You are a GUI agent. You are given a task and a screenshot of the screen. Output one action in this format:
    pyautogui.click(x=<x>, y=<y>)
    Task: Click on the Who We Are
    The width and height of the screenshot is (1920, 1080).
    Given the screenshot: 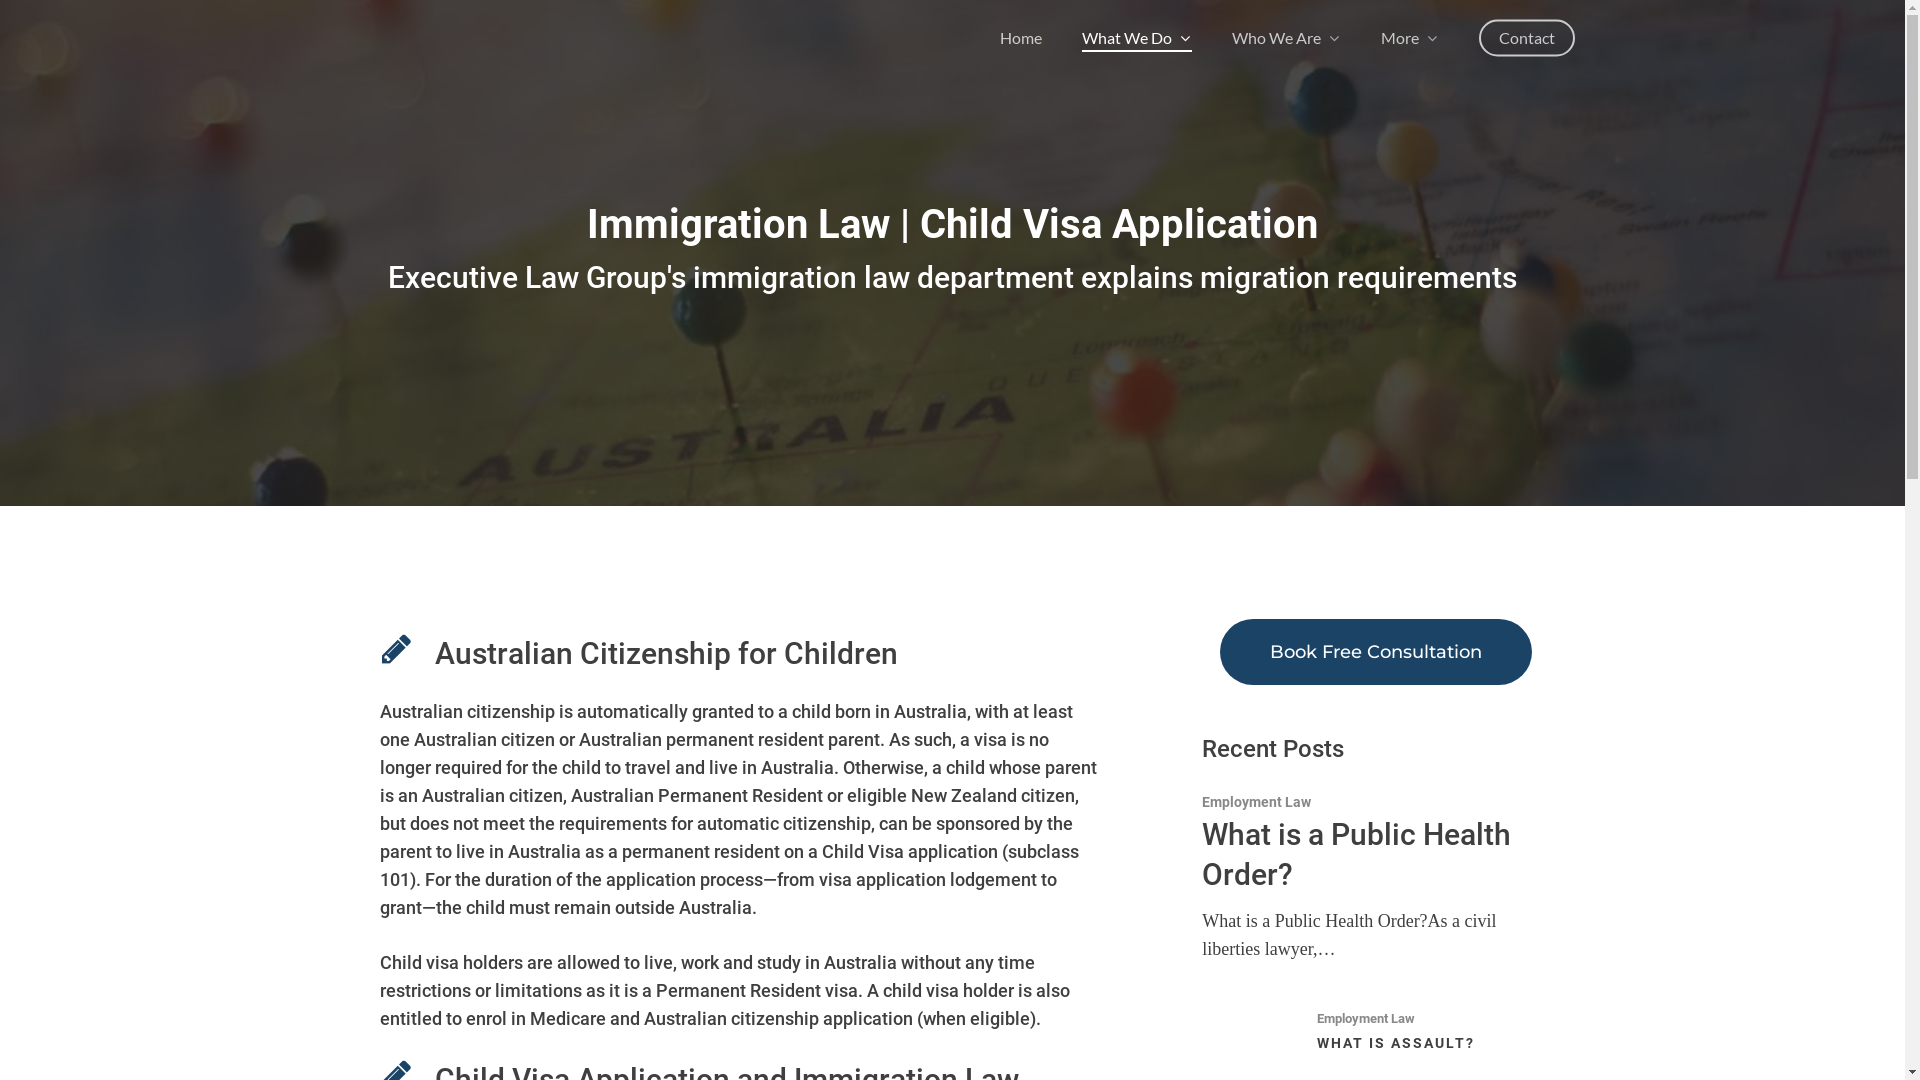 What is the action you would take?
    pyautogui.click(x=1286, y=38)
    